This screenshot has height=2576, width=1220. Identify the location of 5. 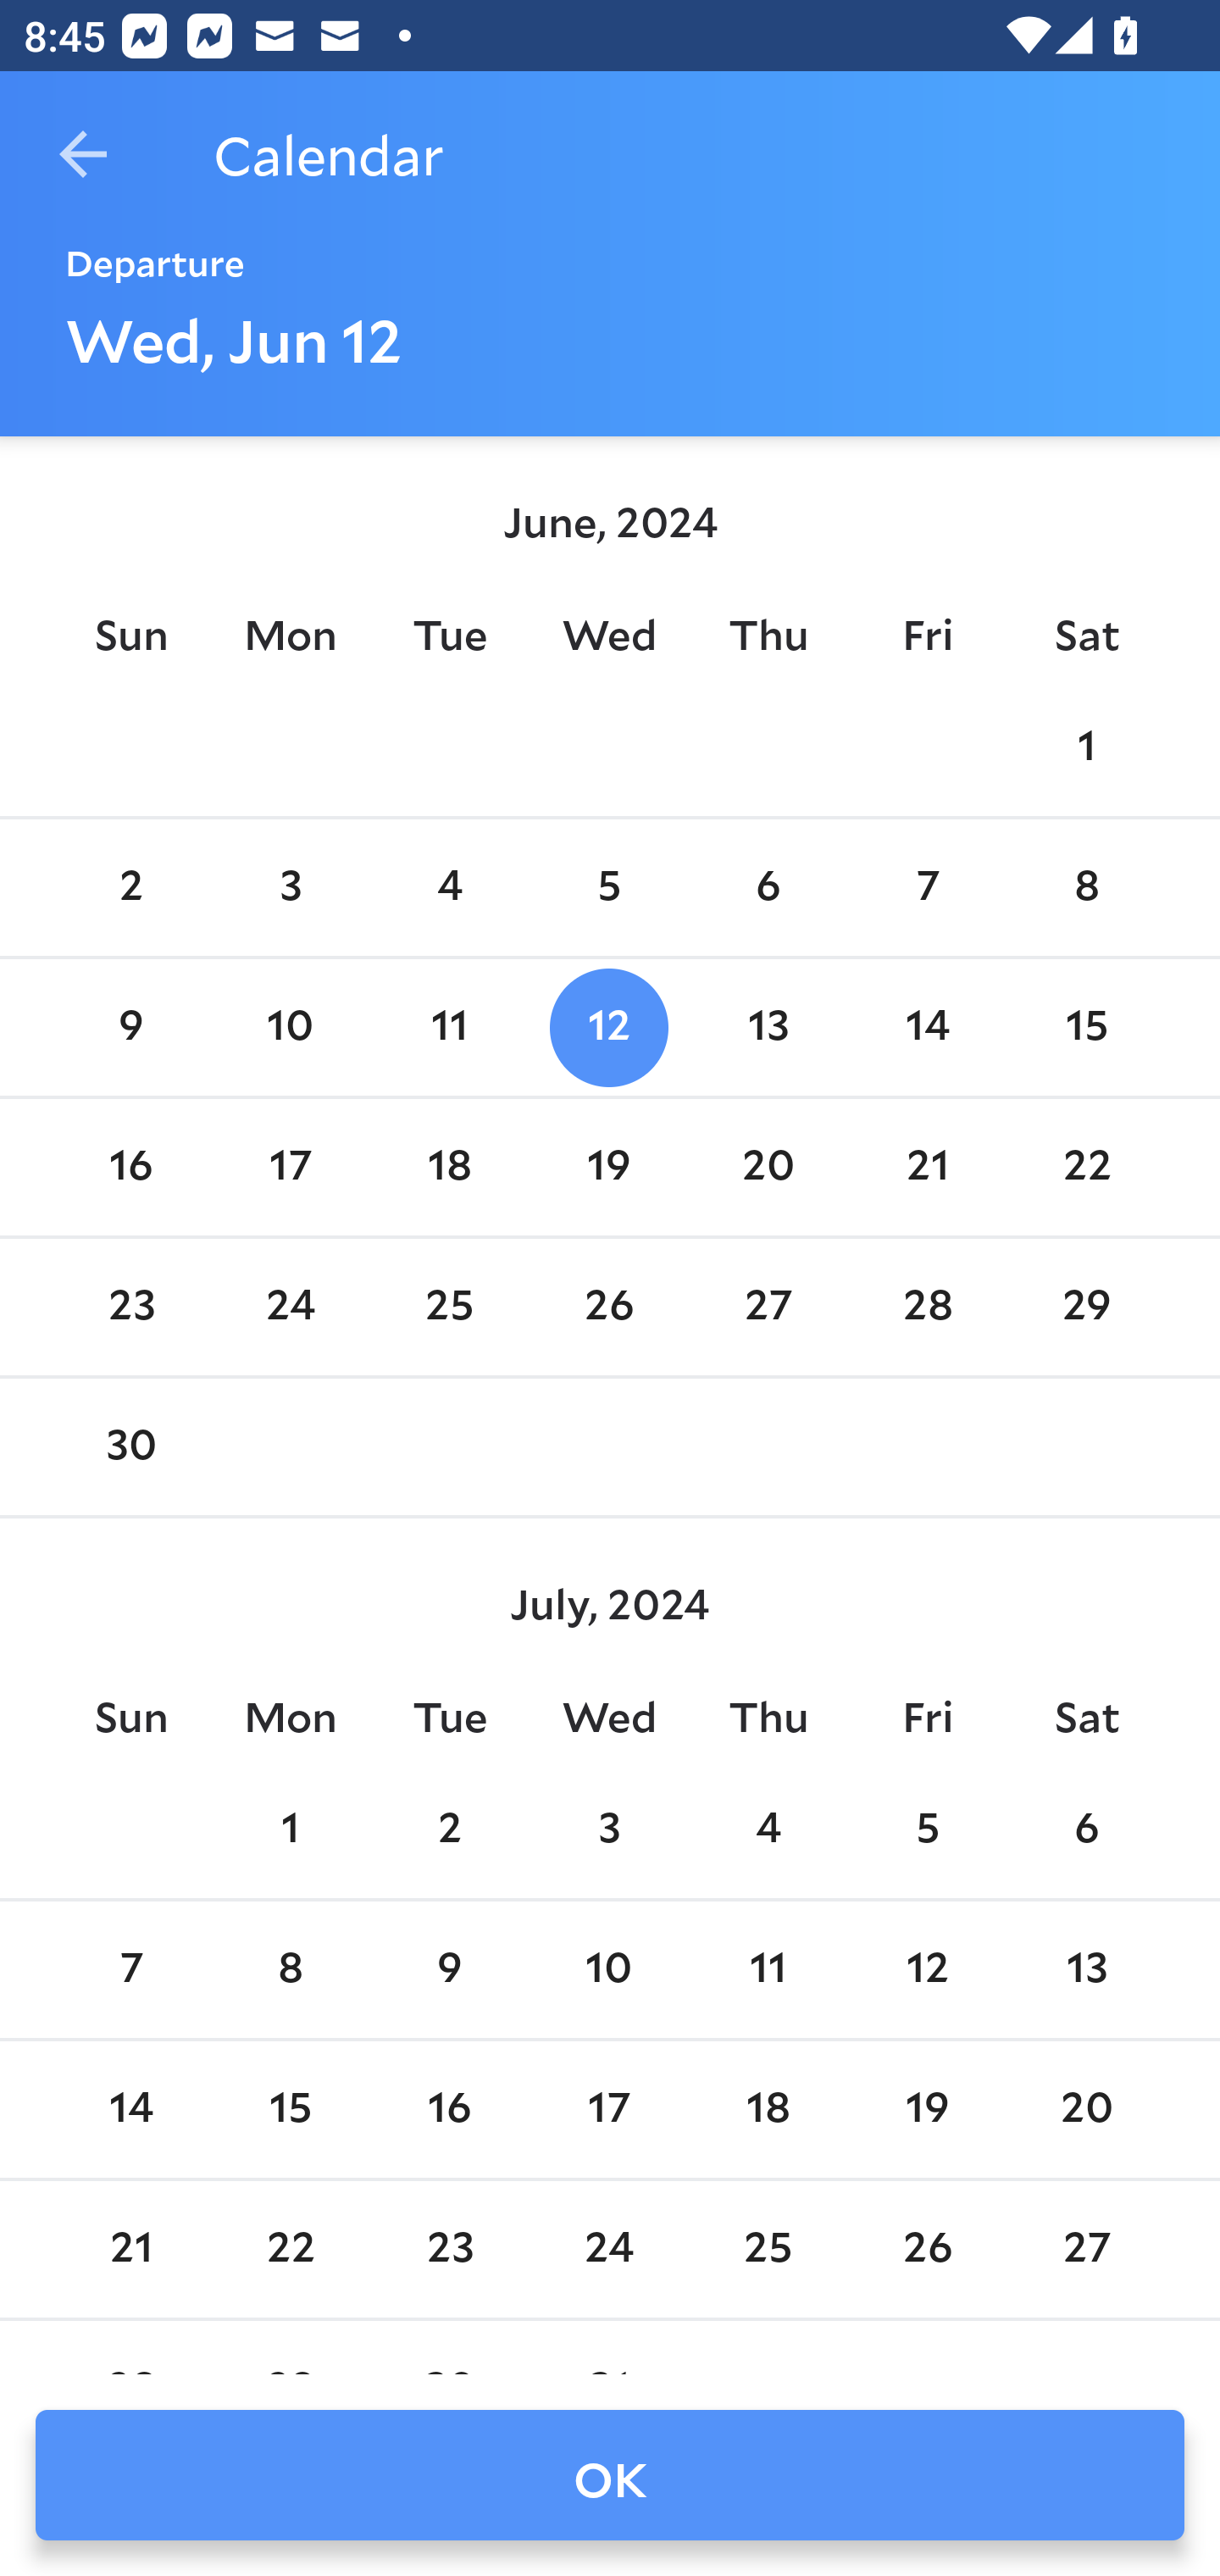
(609, 888).